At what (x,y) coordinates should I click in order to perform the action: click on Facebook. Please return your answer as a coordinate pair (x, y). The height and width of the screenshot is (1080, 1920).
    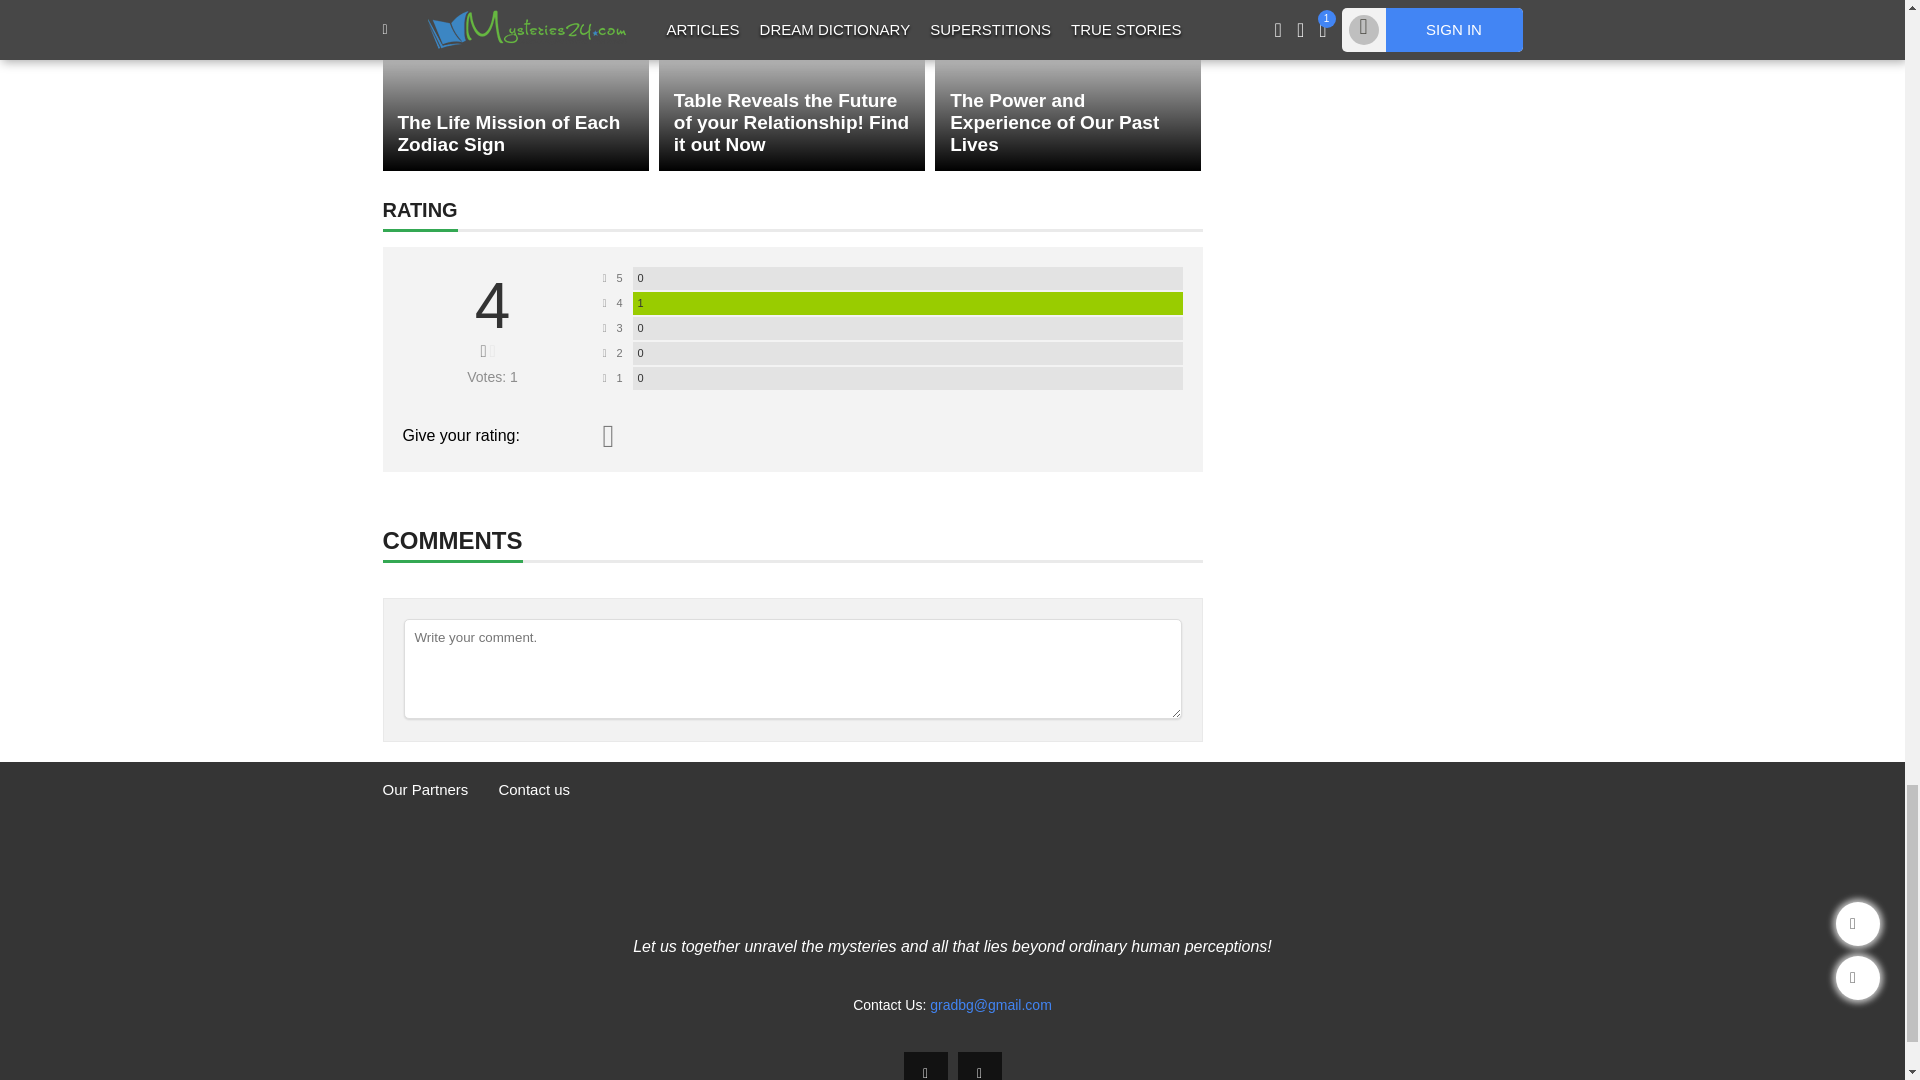
    Looking at the image, I should click on (926, 1066).